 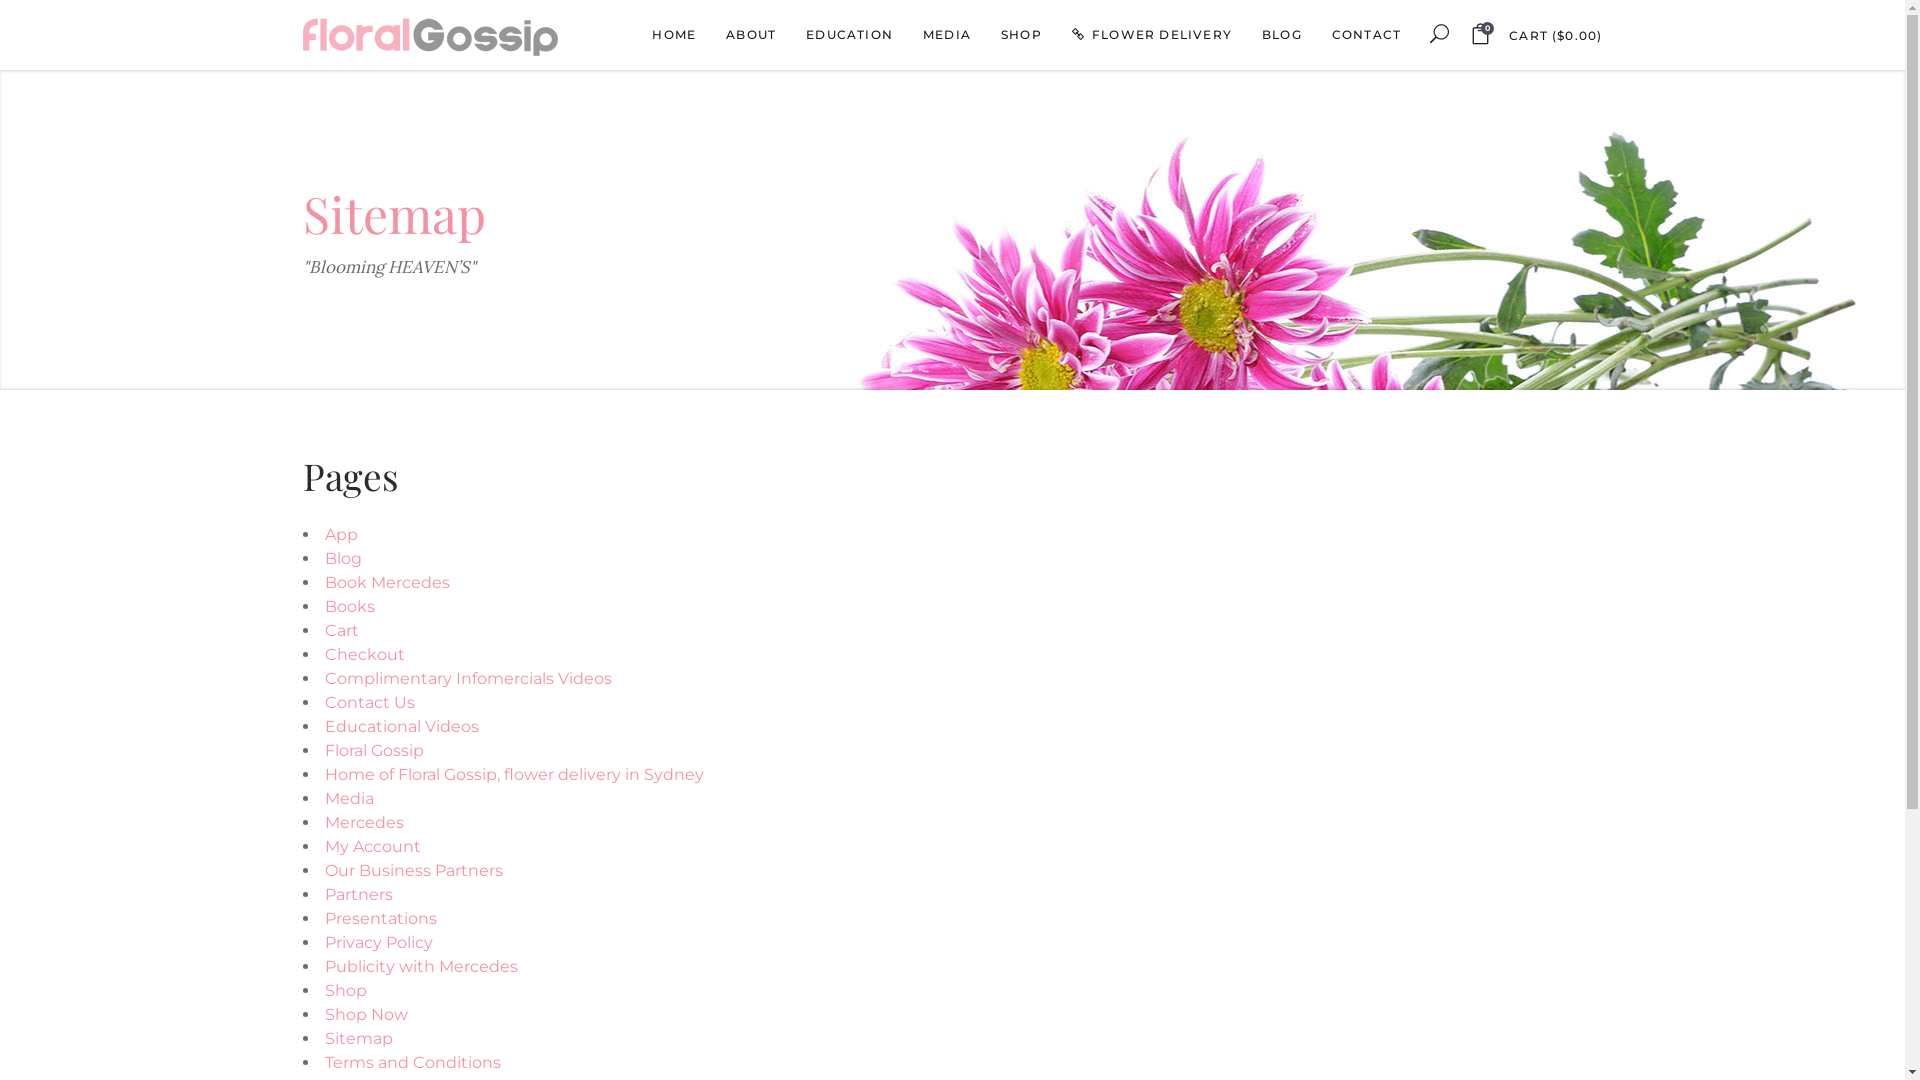 What do you see at coordinates (413, 870) in the screenshot?
I see `Our Business Partners` at bounding box center [413, 870].